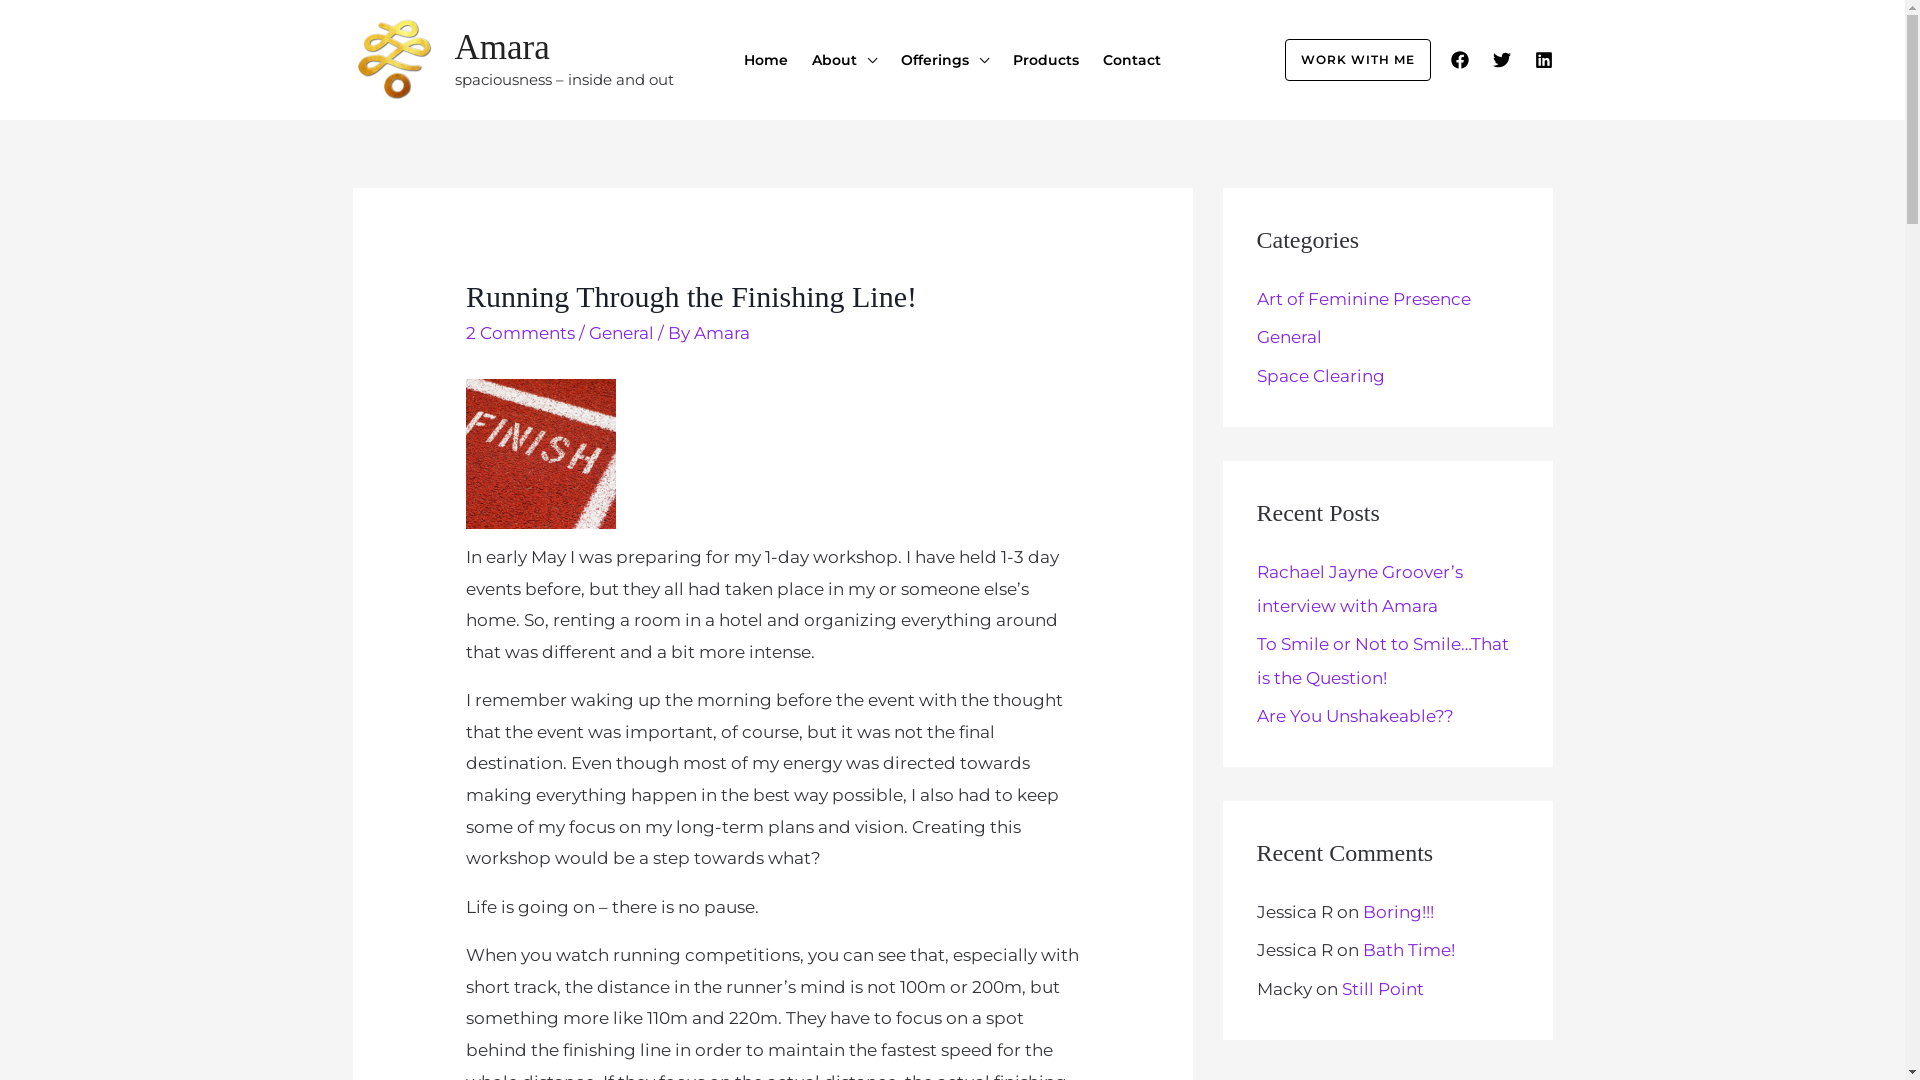  I want to click on Offerings, so click(945, 59).